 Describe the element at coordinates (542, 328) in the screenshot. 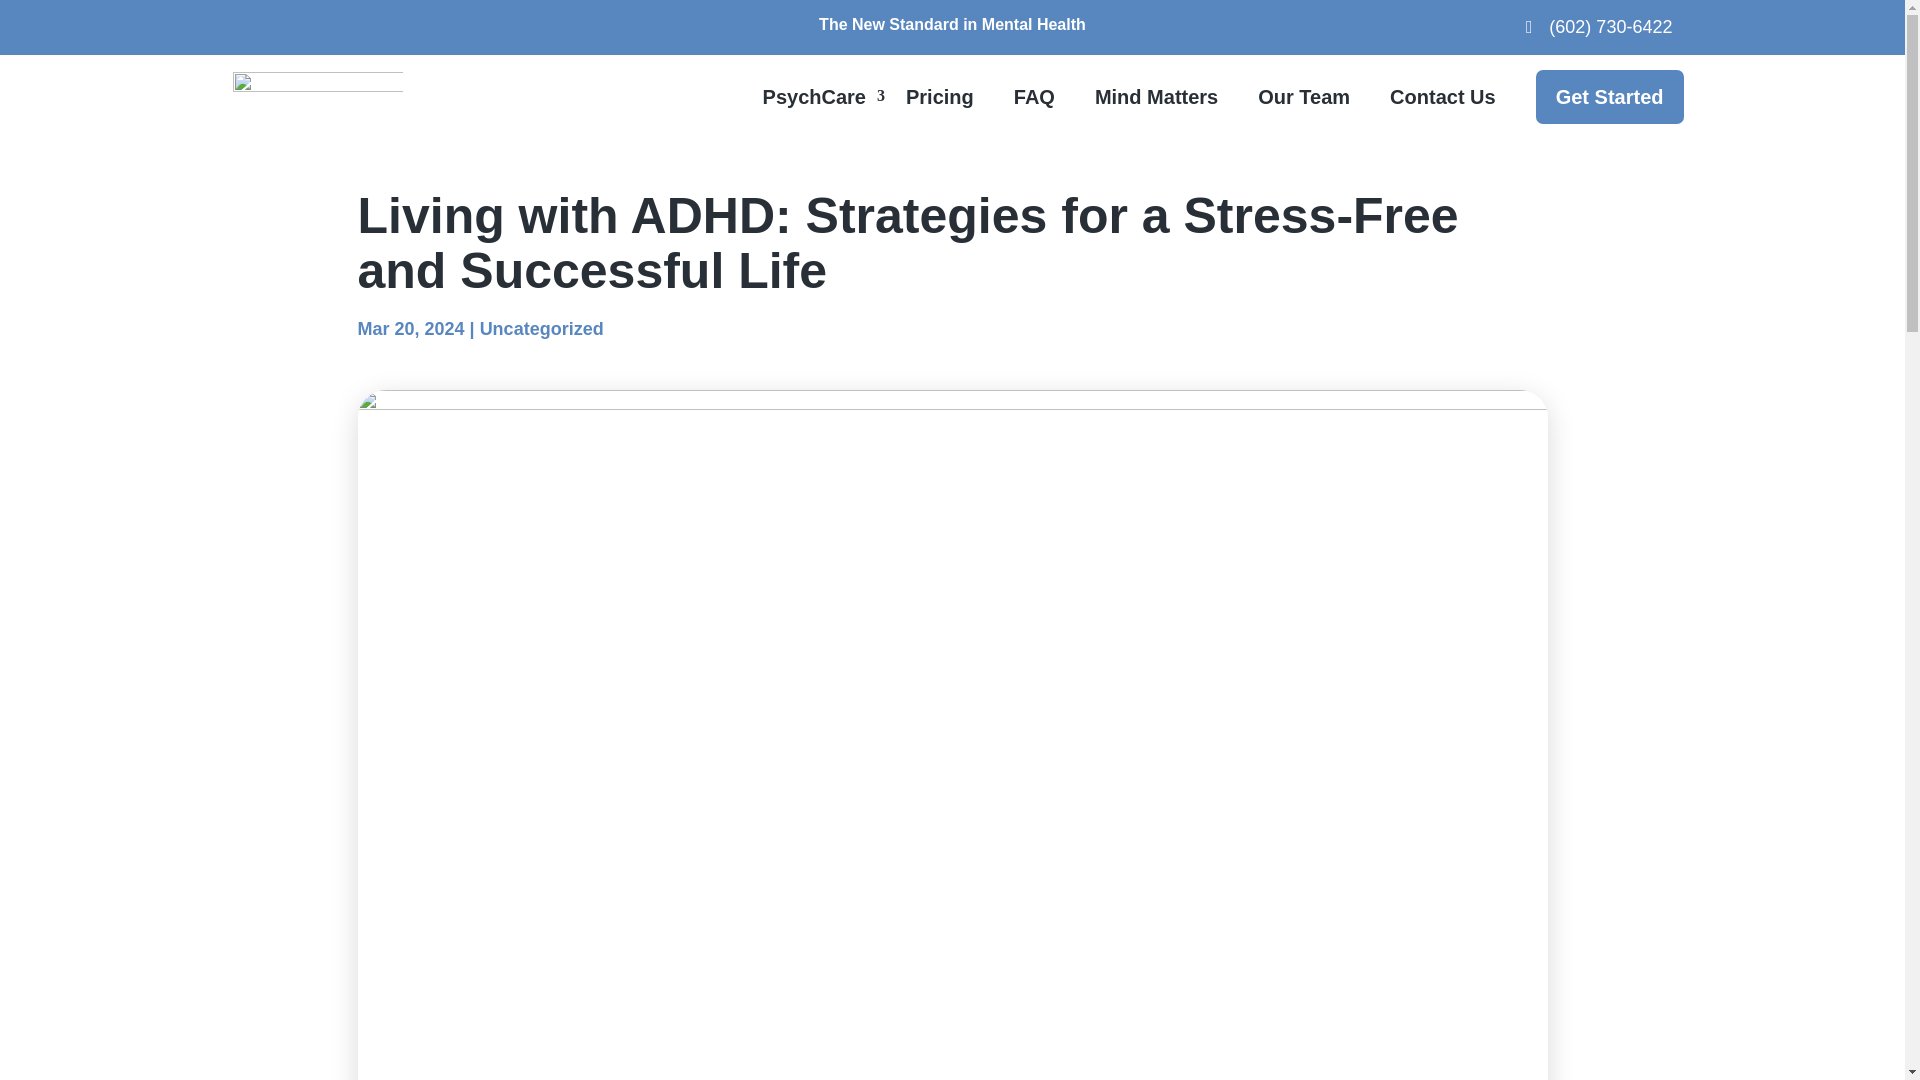

I see `Uncategorized` at that location.